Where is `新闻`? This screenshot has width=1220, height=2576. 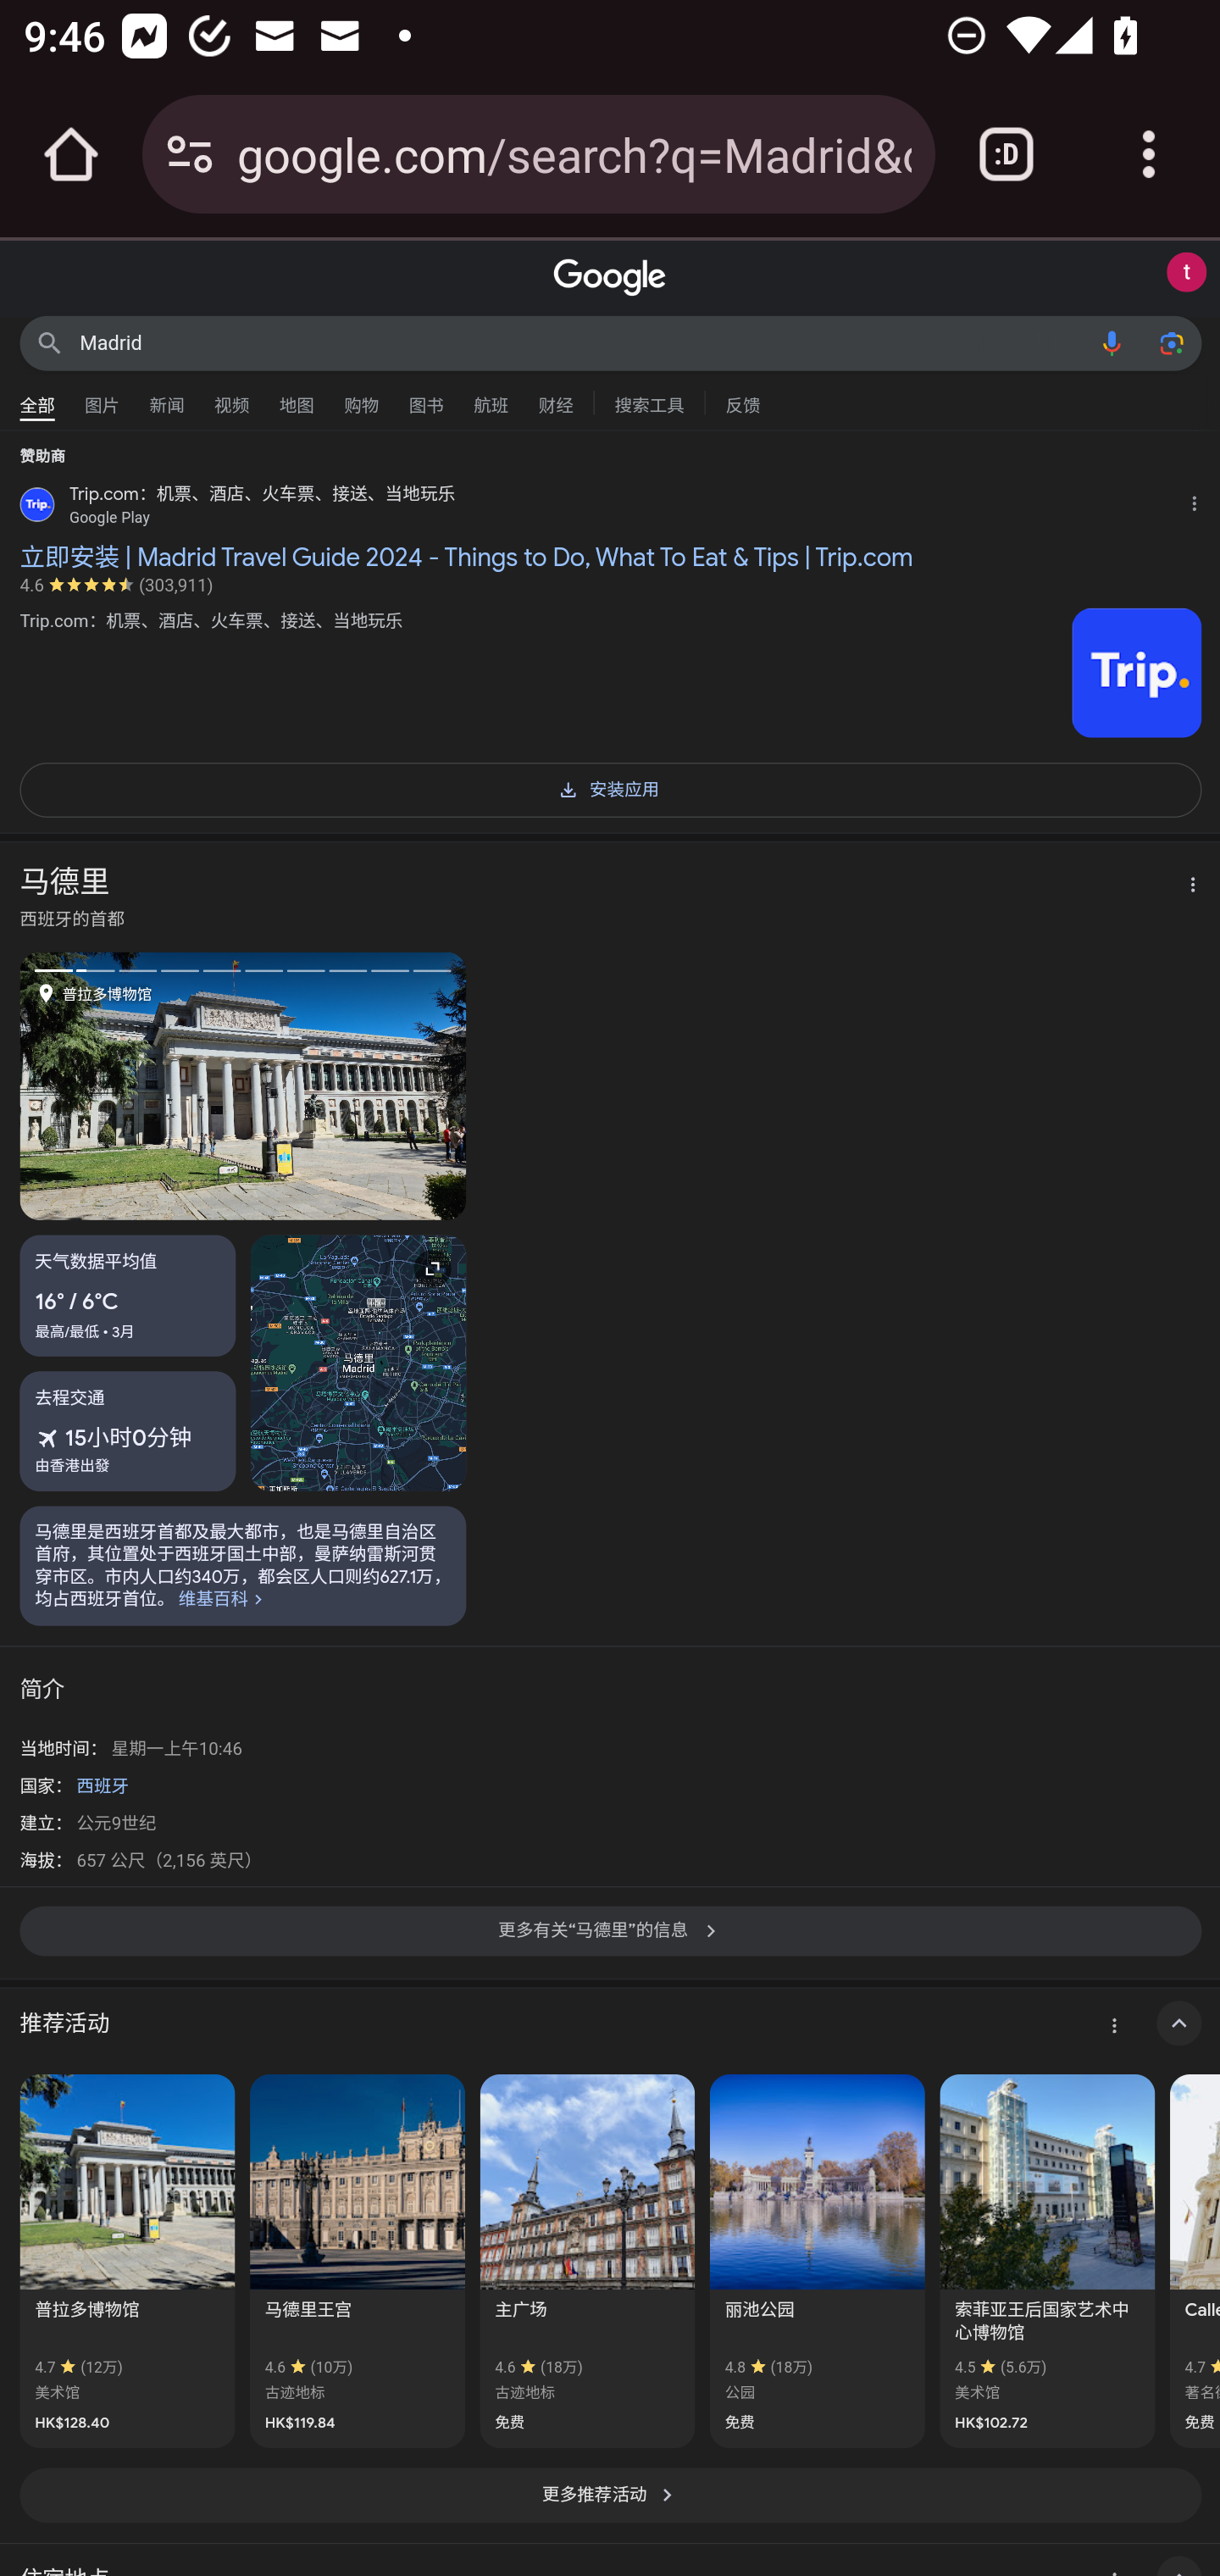
新闻 is located at coordinates (167, 397).